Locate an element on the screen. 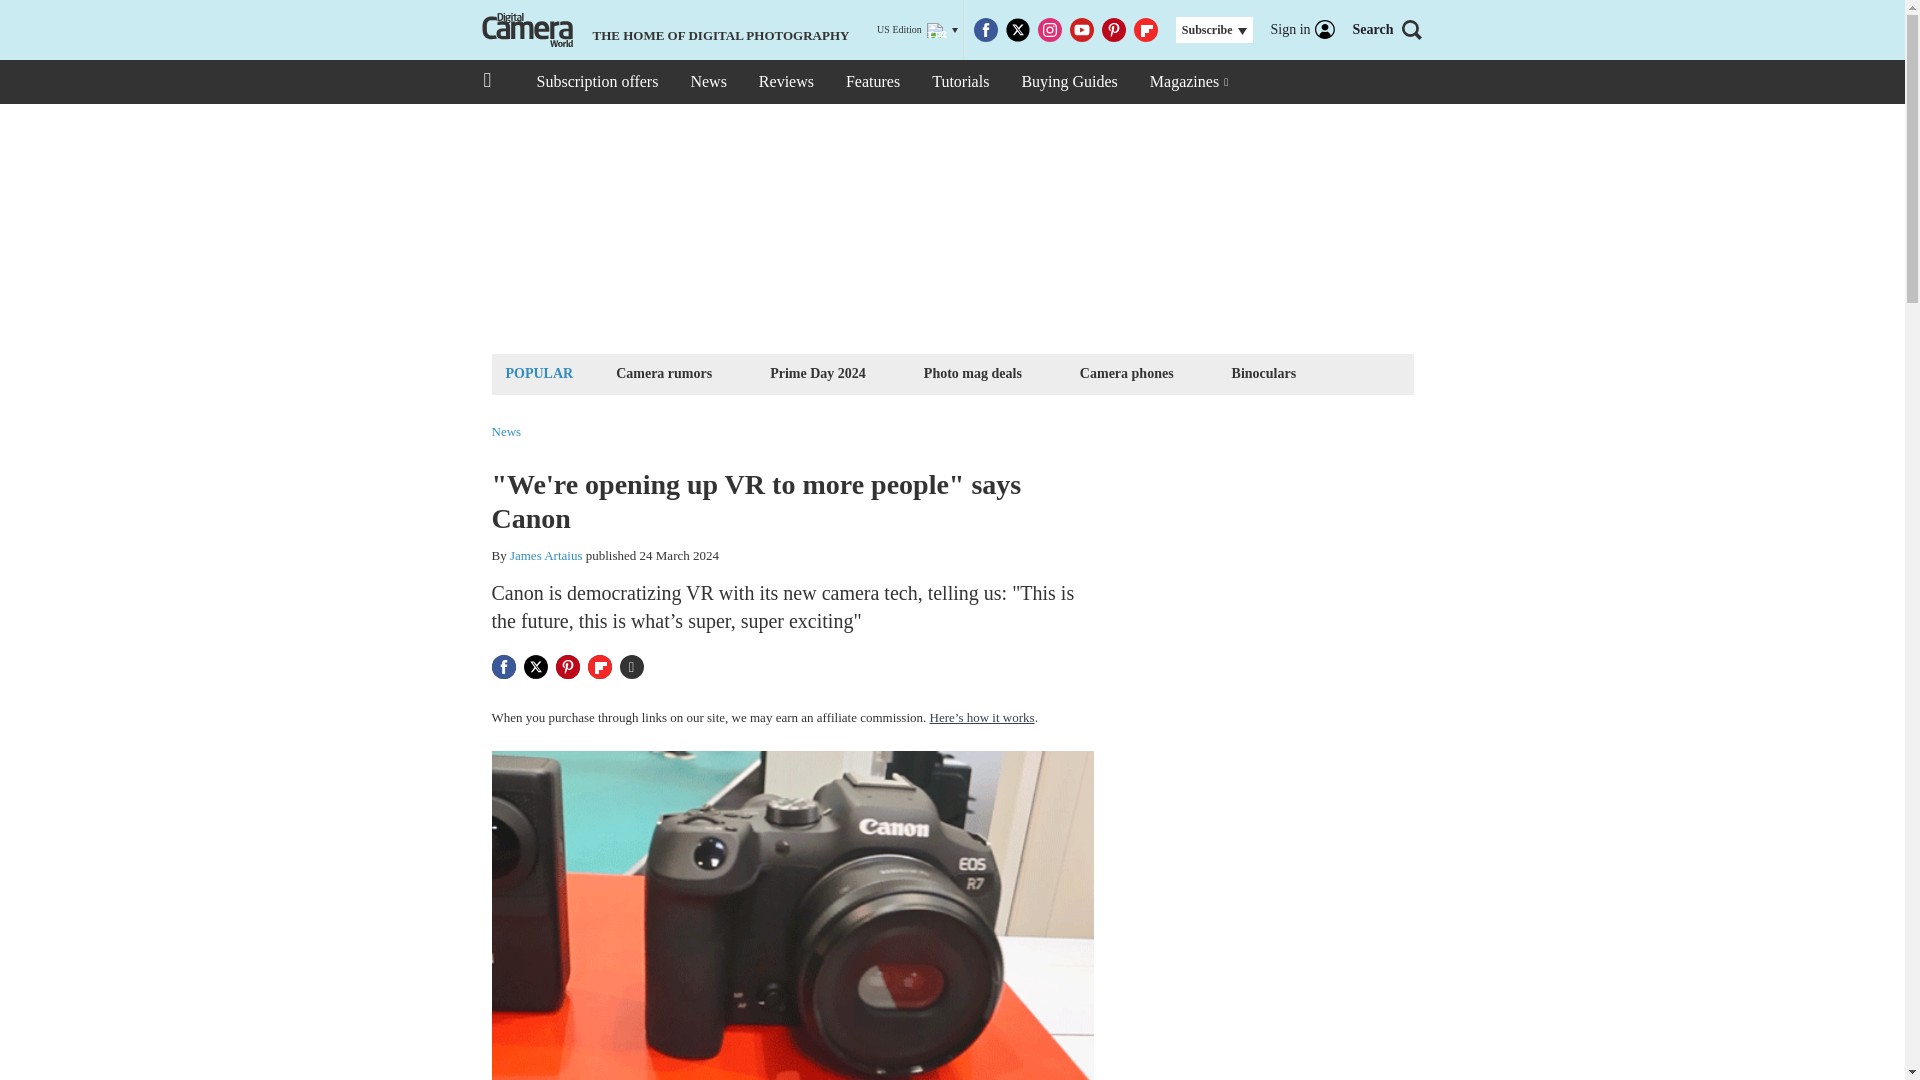  Binoculars is located at coordinates (1264, 372).